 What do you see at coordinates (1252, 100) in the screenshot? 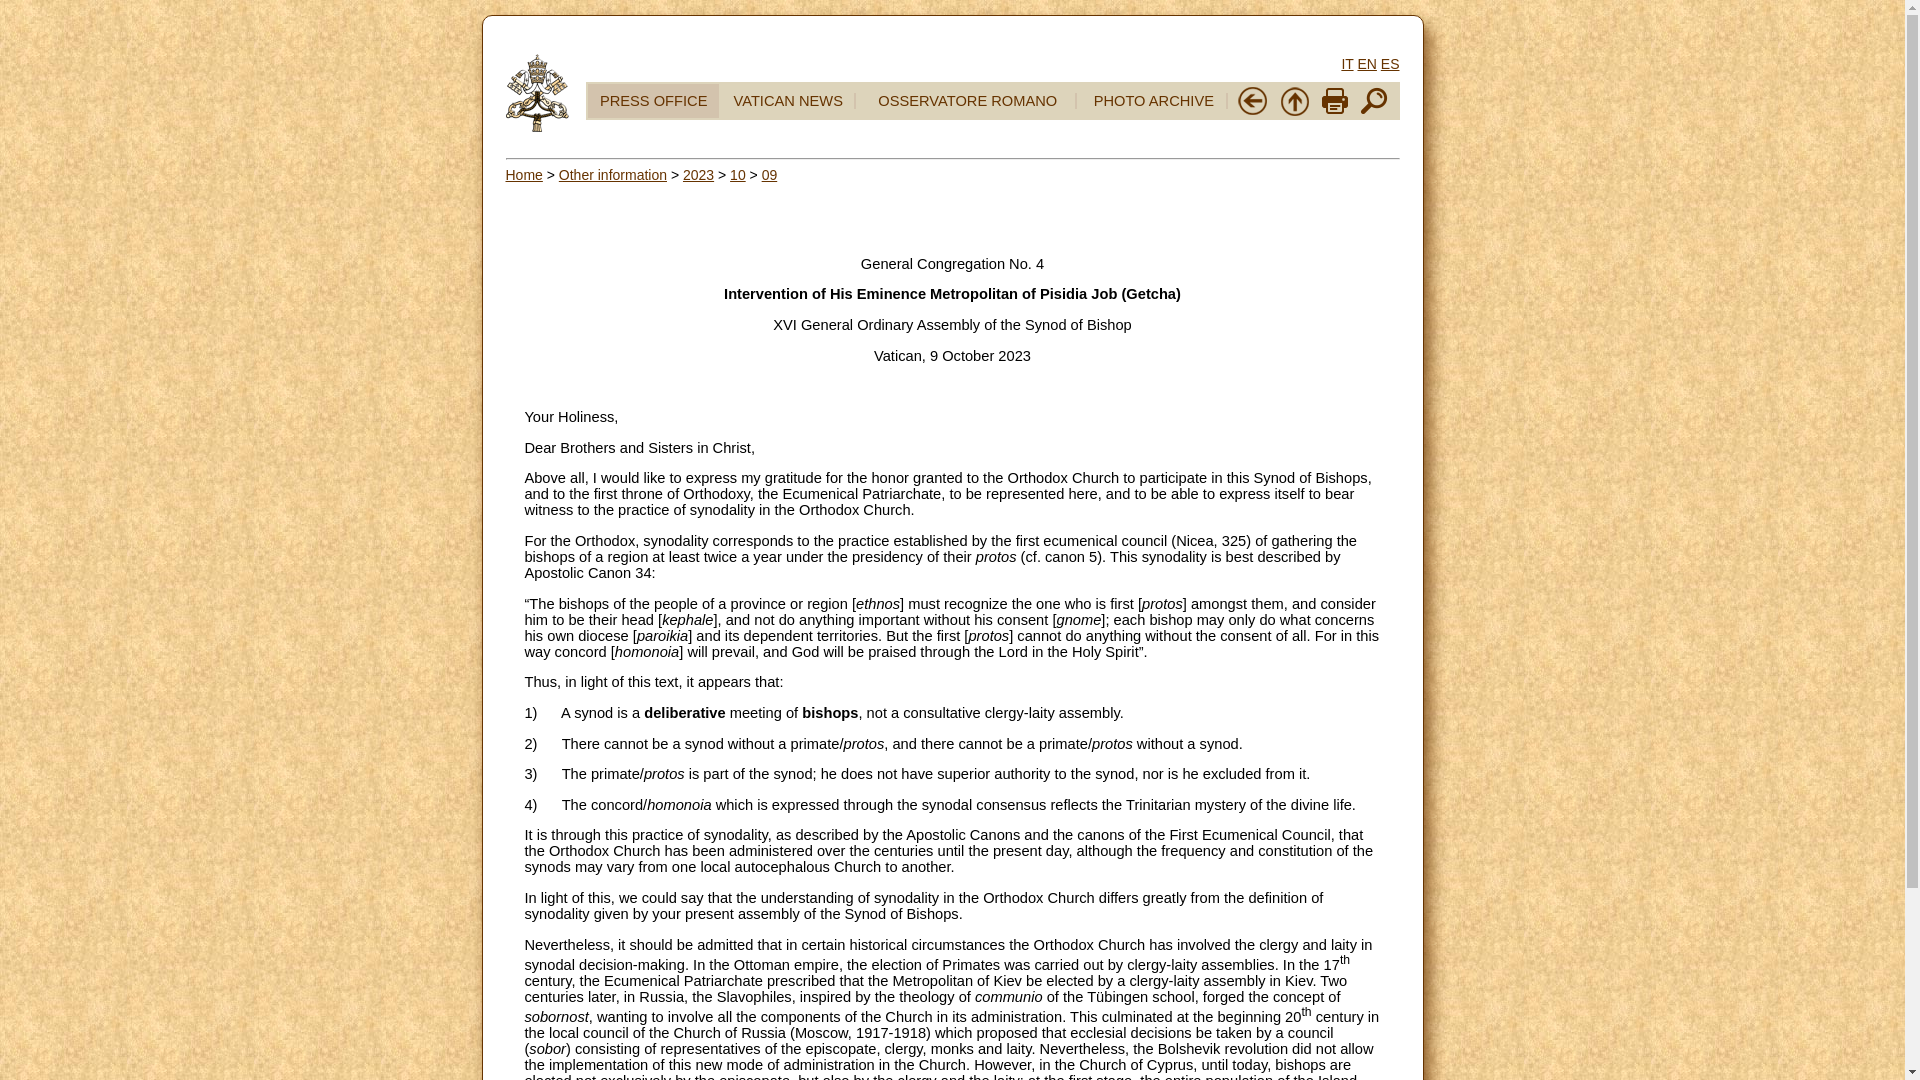
I see `Back` at bounding box center [1252, 100].